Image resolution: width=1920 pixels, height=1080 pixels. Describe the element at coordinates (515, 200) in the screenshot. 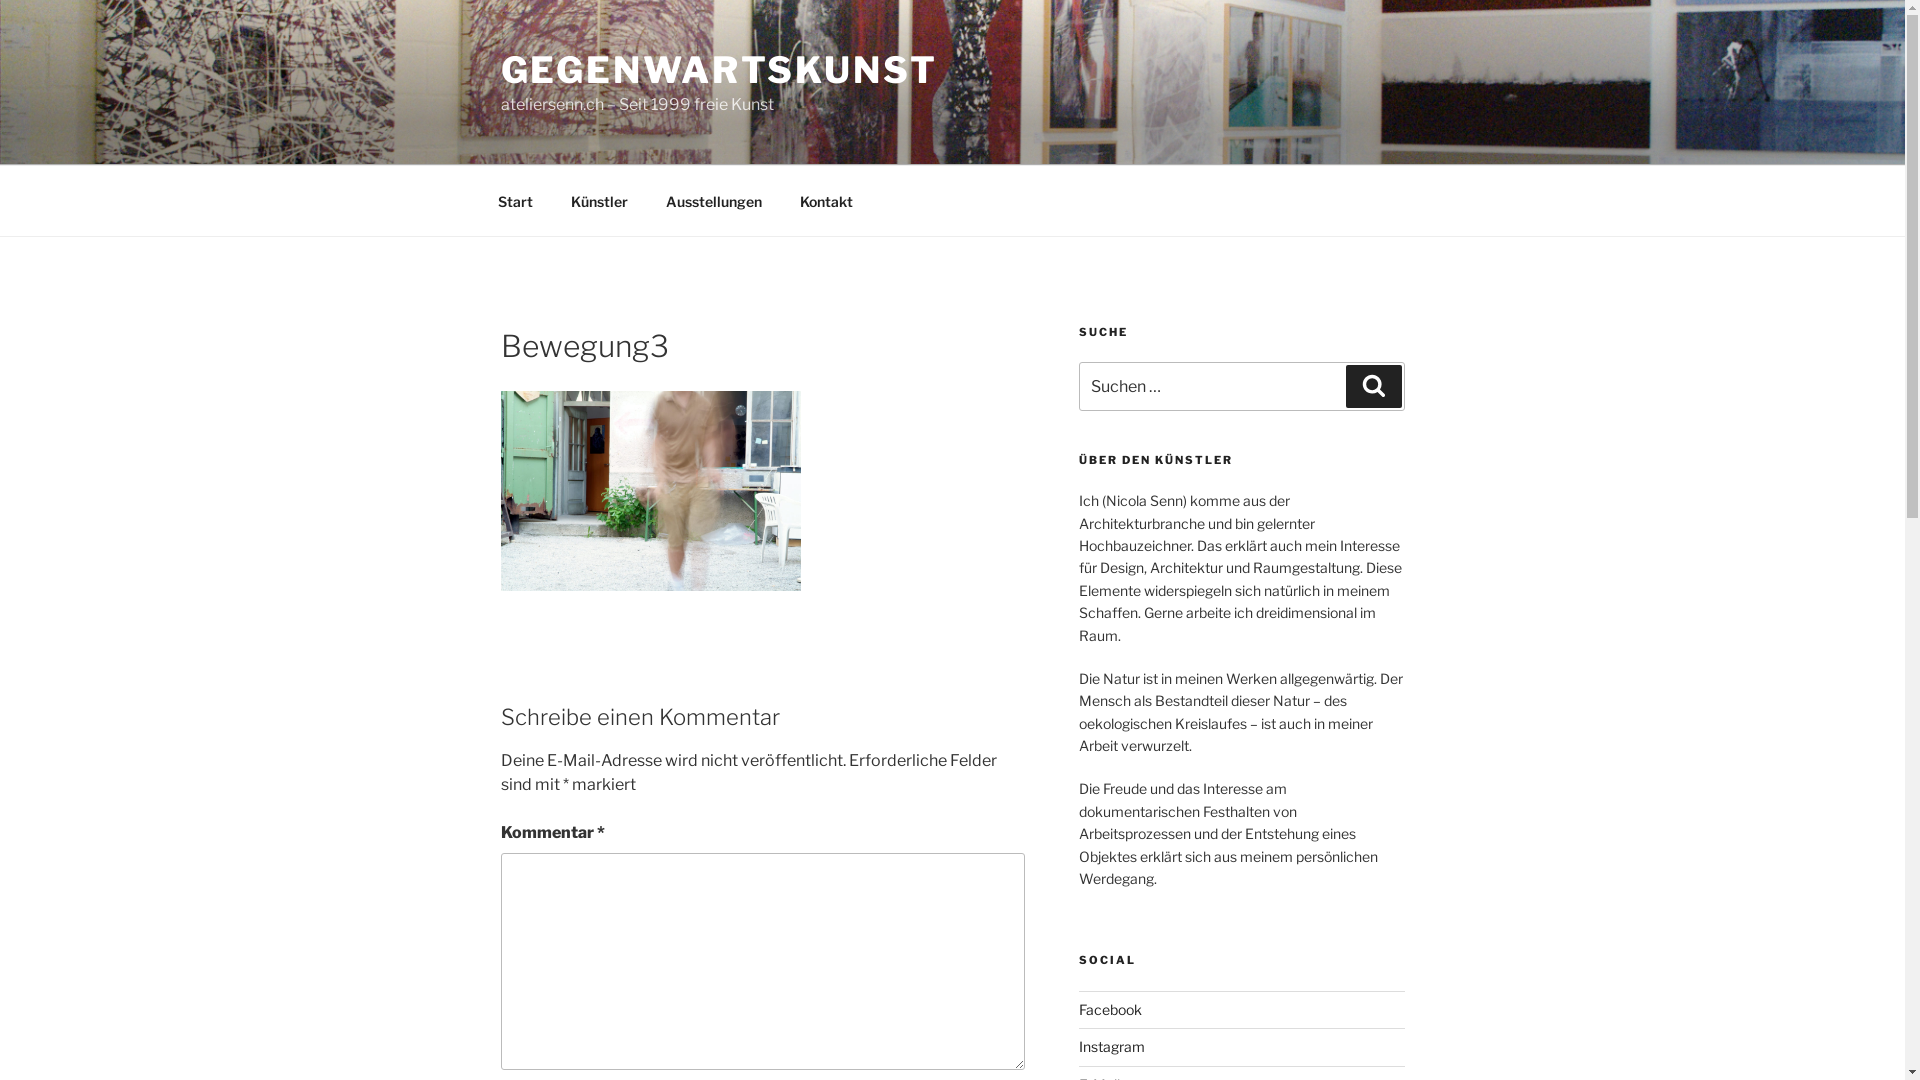

I see `Start` at that location.